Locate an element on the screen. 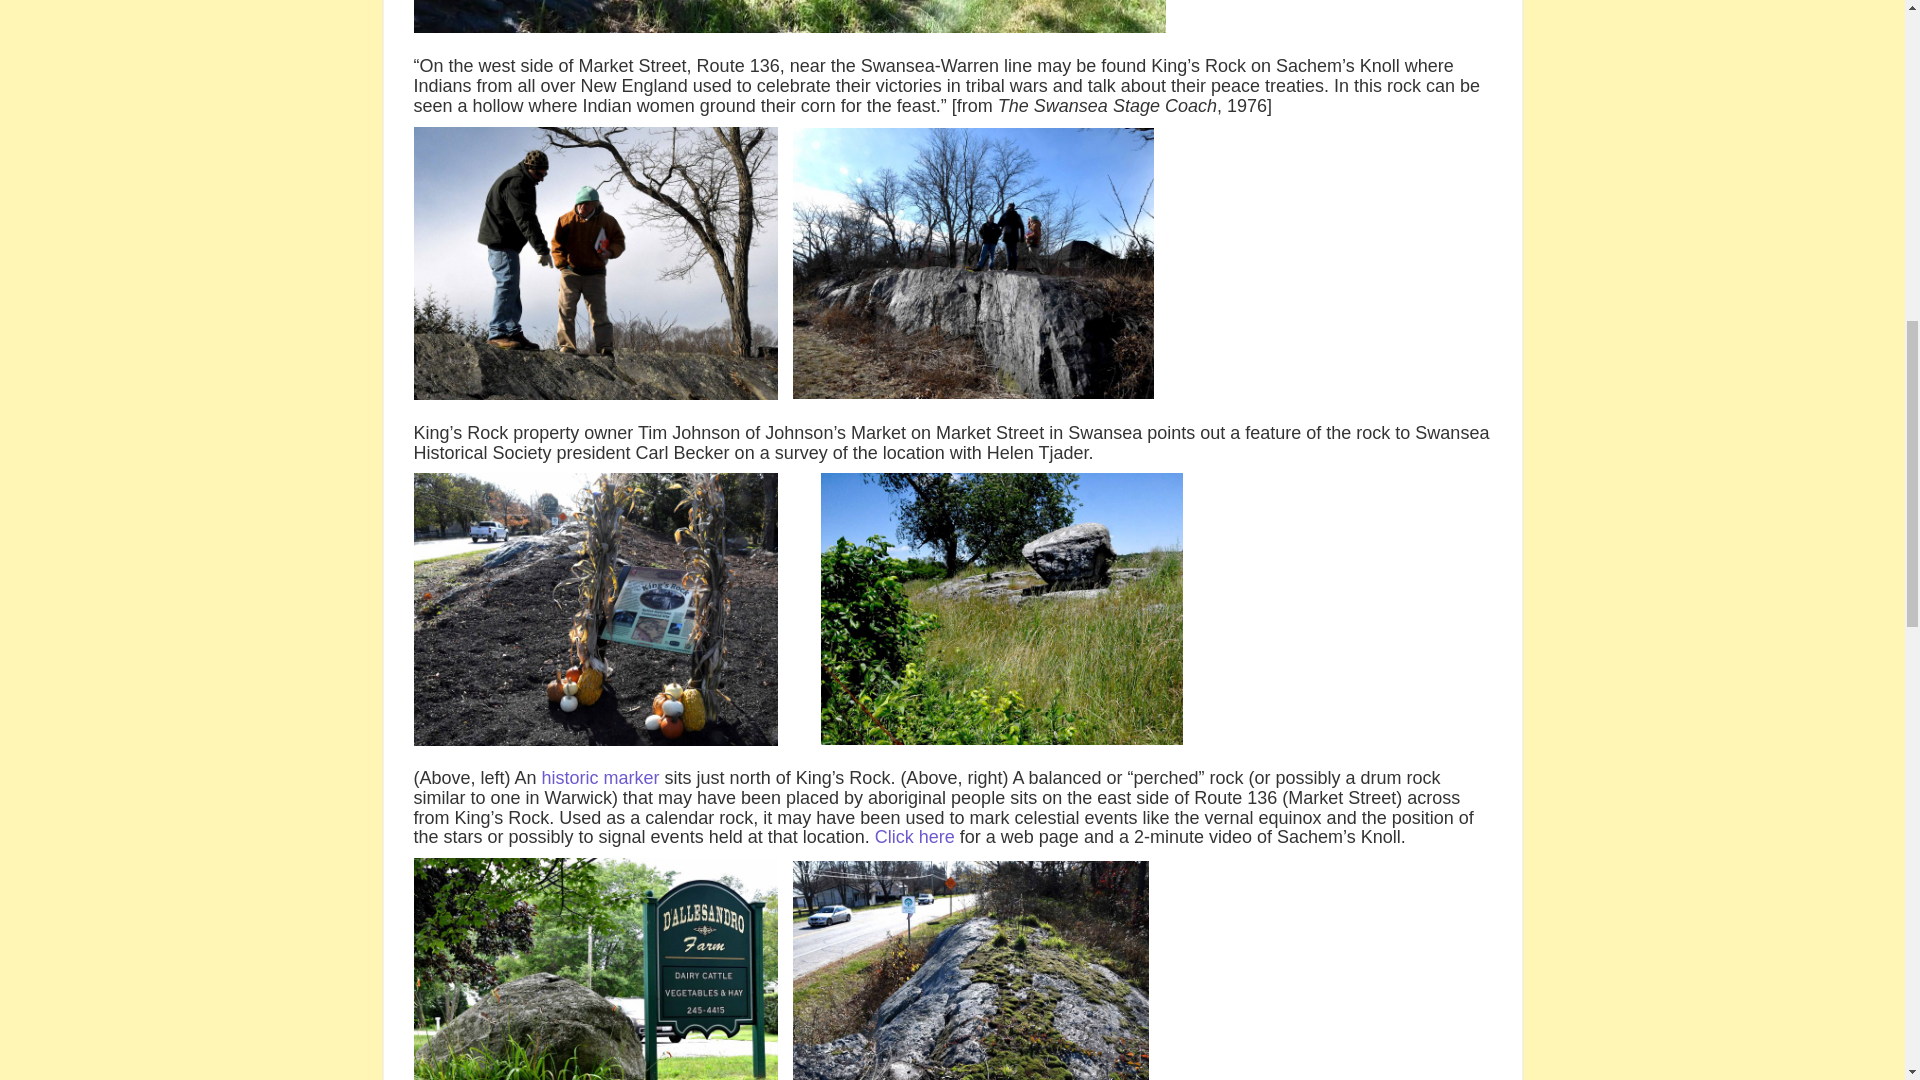  Click here is located at coordinates (914, 836).